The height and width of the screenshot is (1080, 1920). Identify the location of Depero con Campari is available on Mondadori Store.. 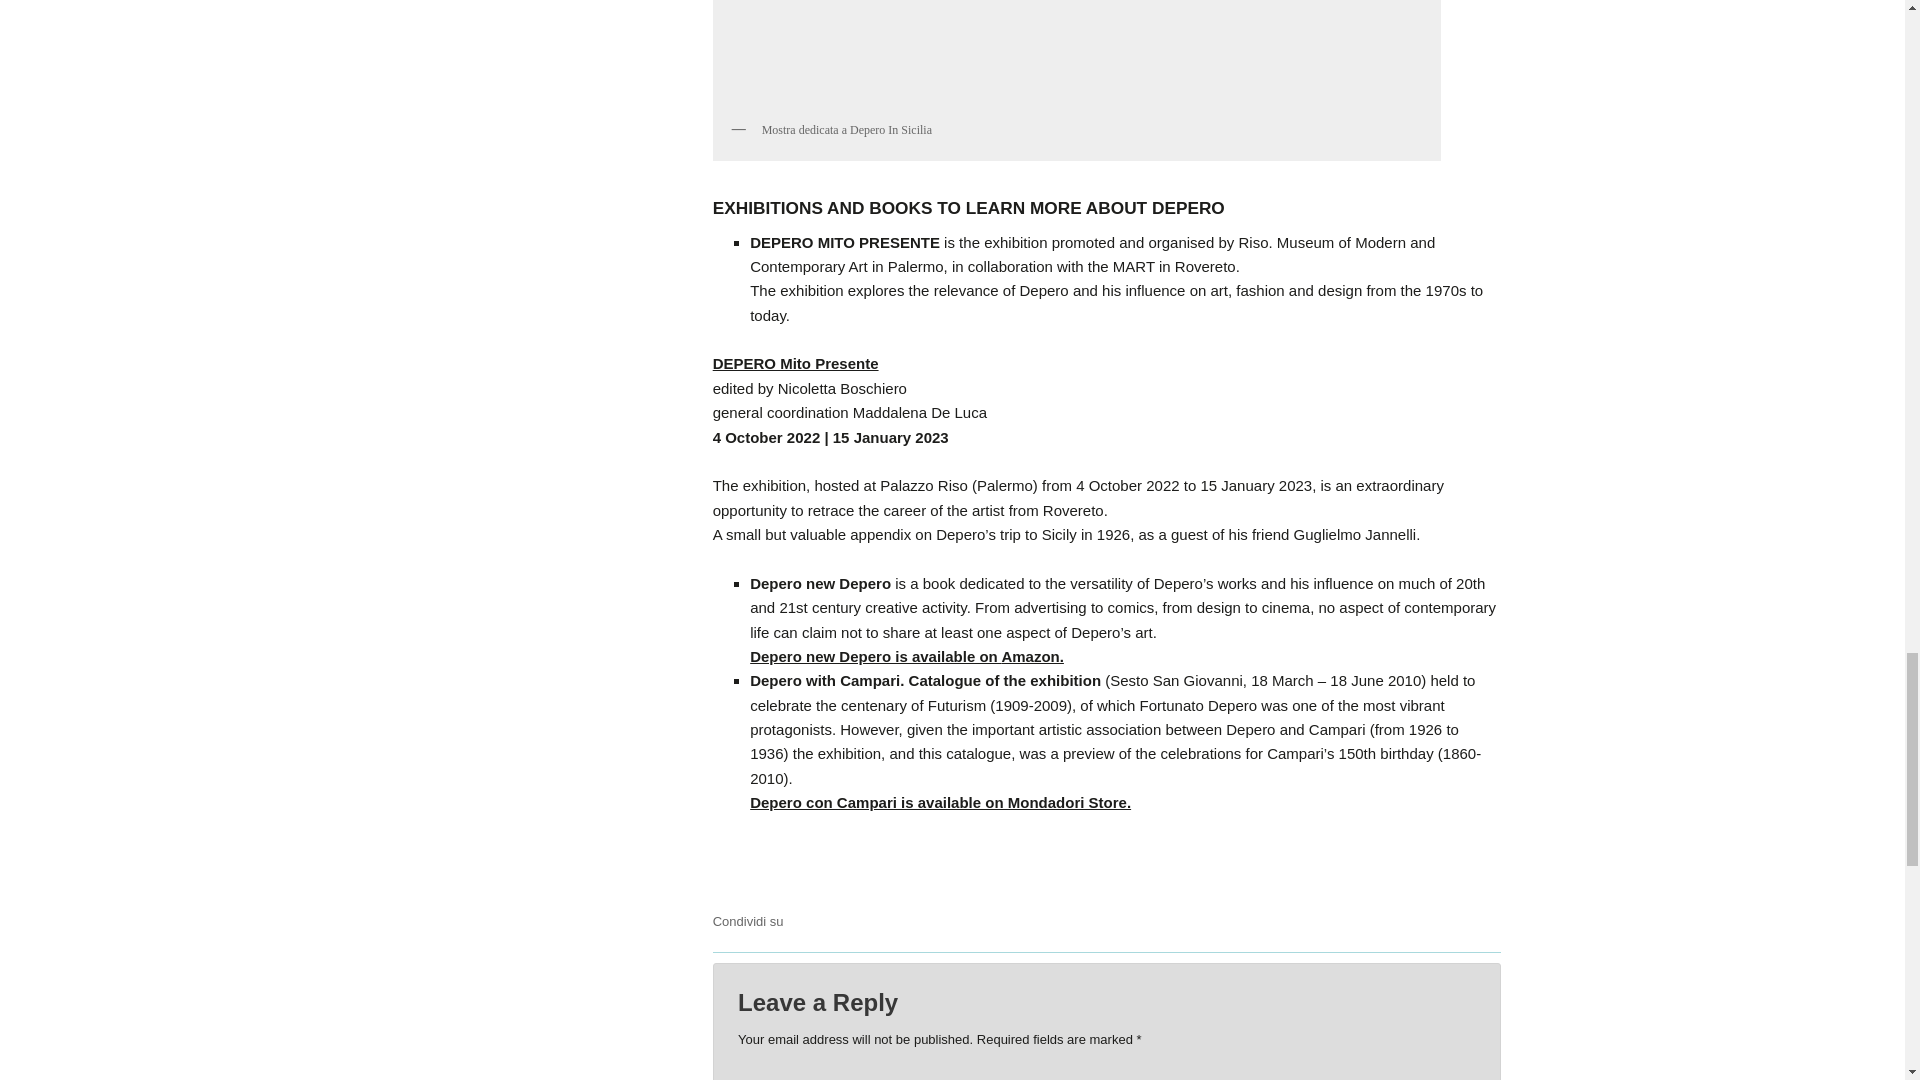
(940, 802).